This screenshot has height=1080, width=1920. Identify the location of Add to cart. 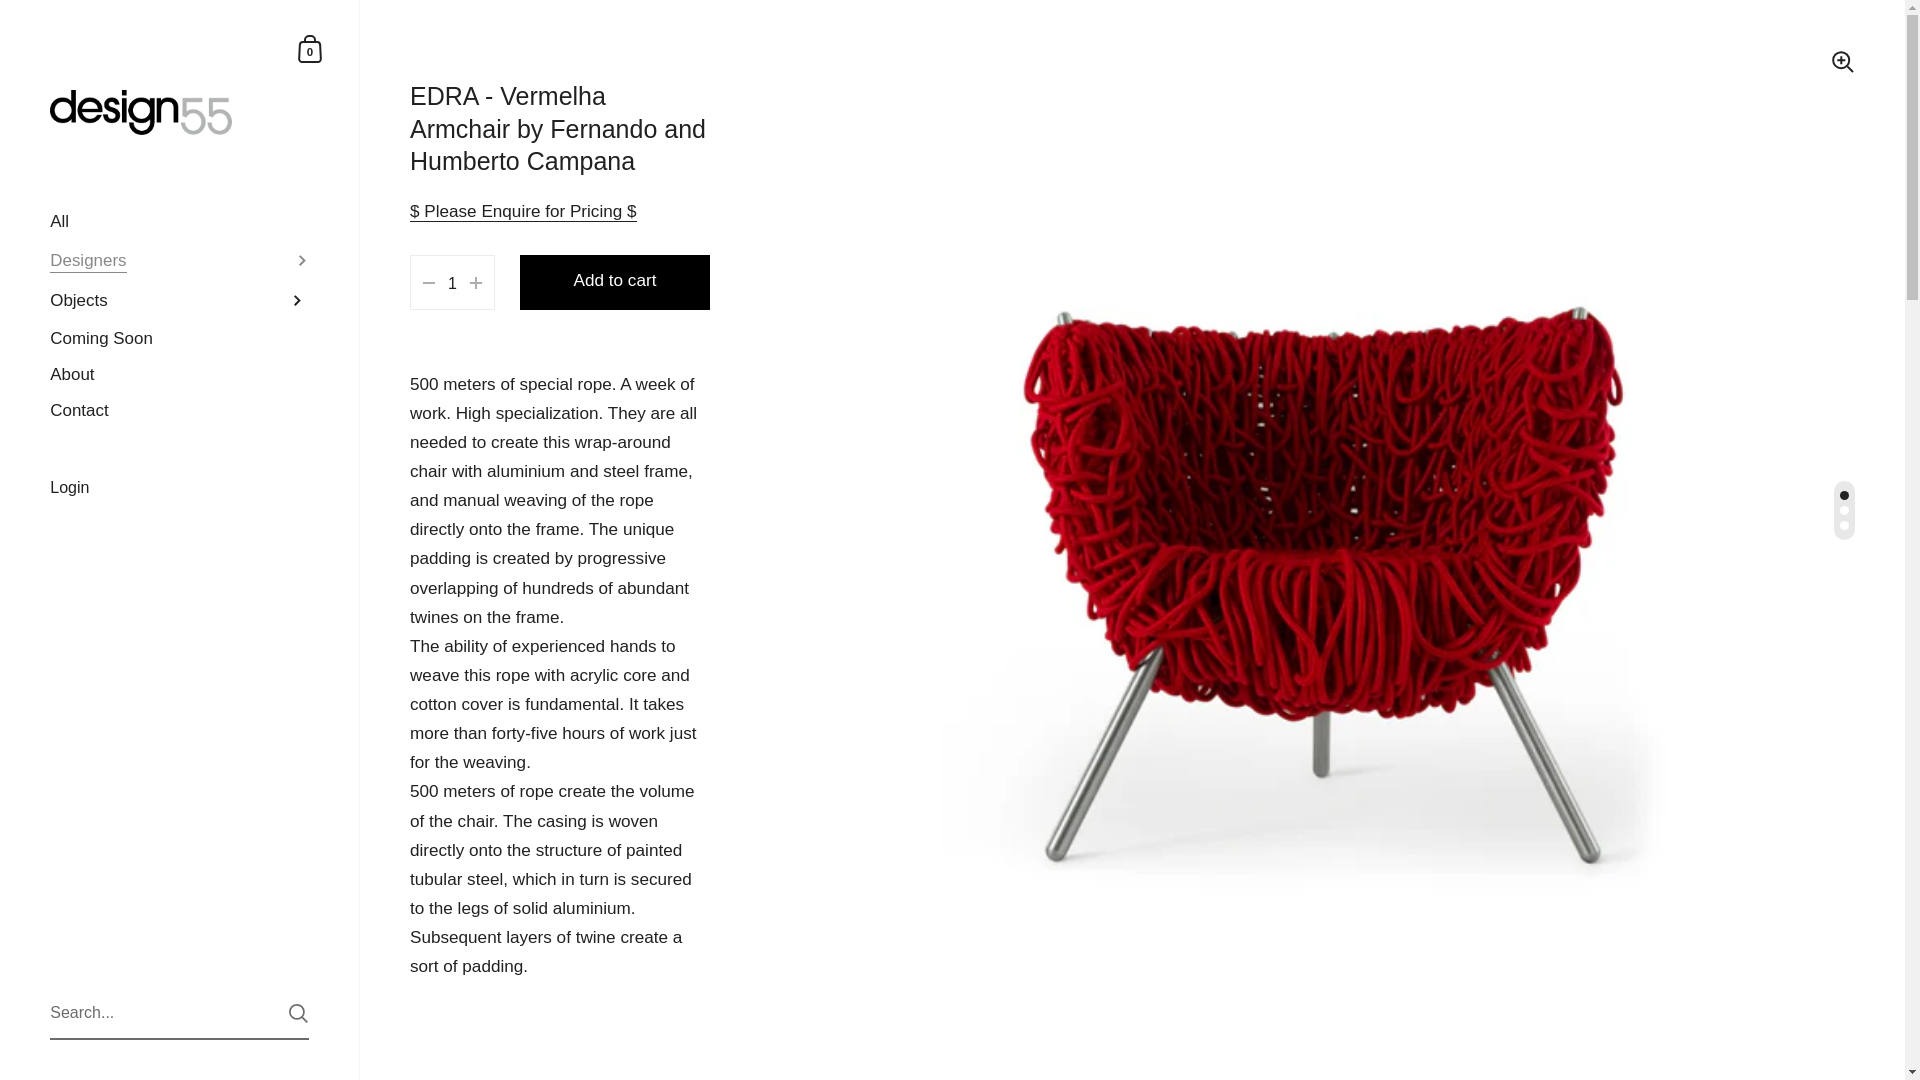
(615, 282).